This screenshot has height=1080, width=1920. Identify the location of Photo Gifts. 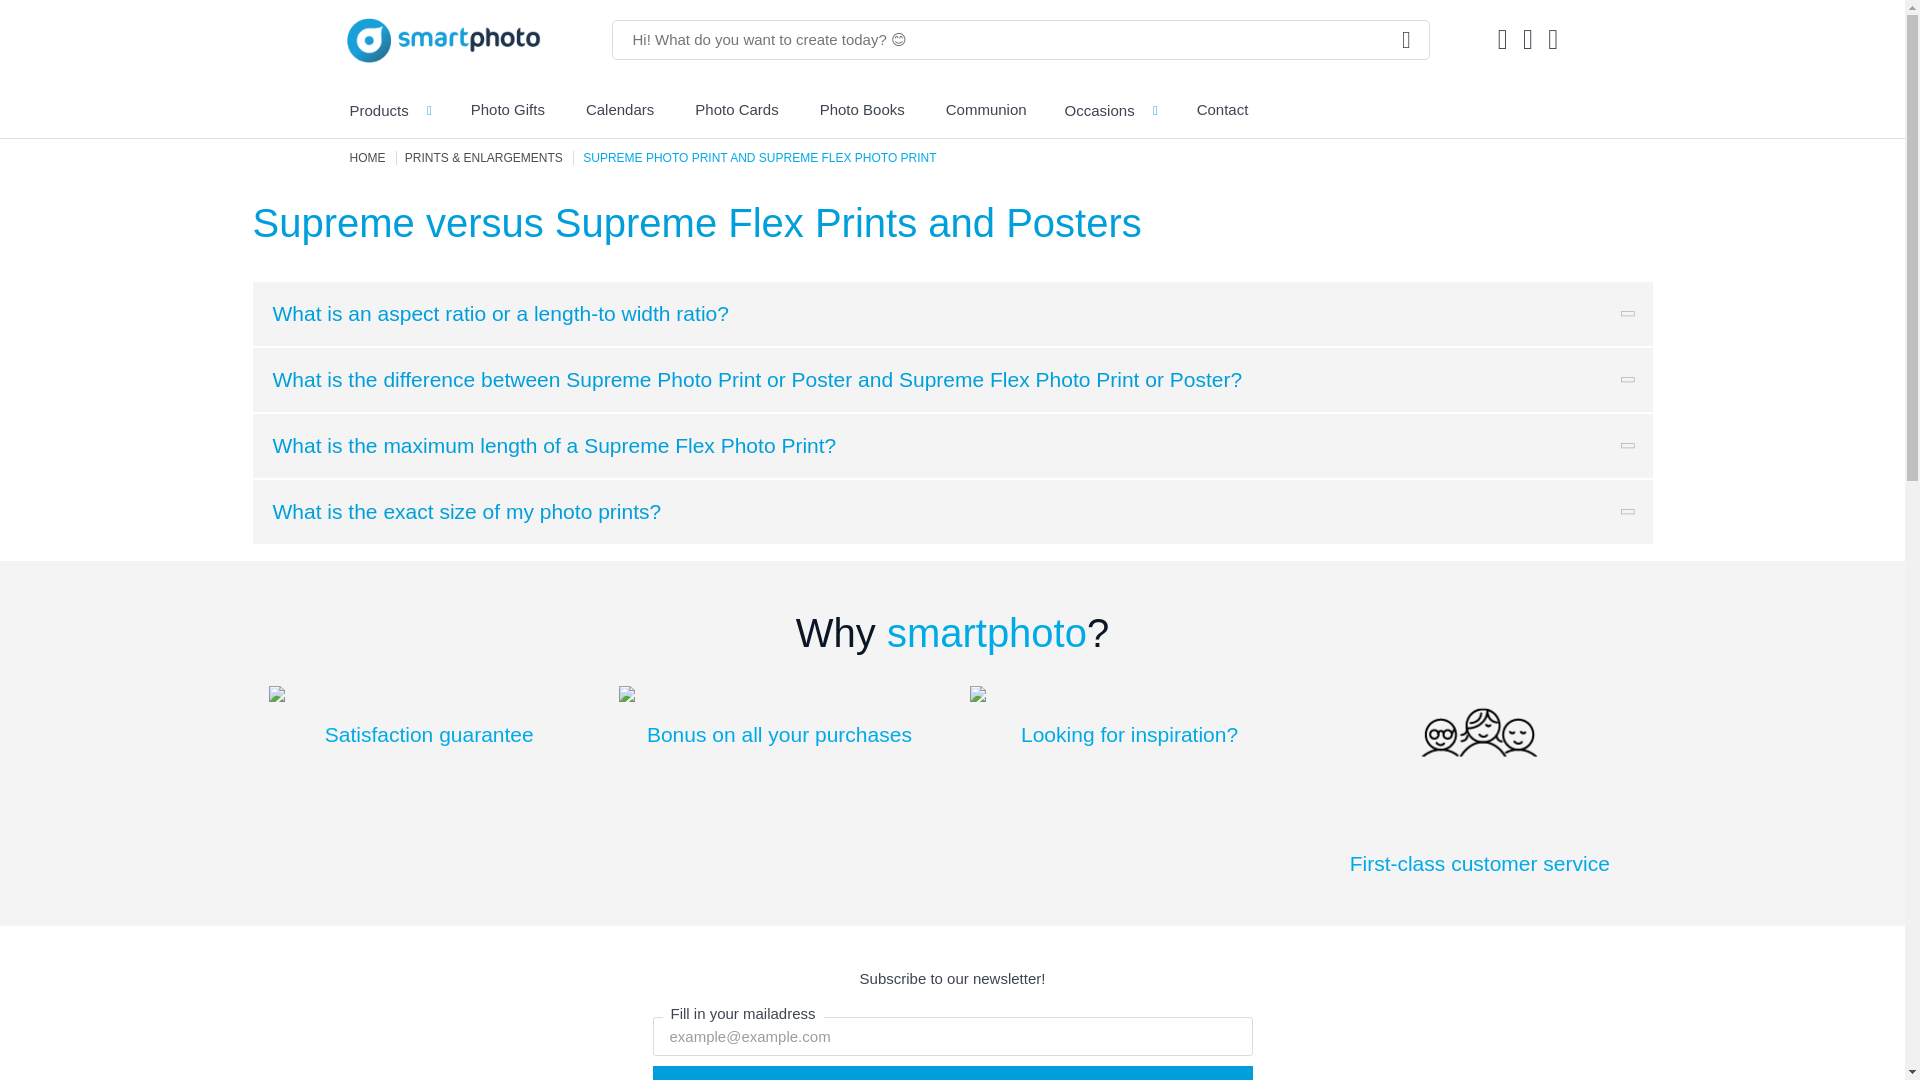
(506, 110).